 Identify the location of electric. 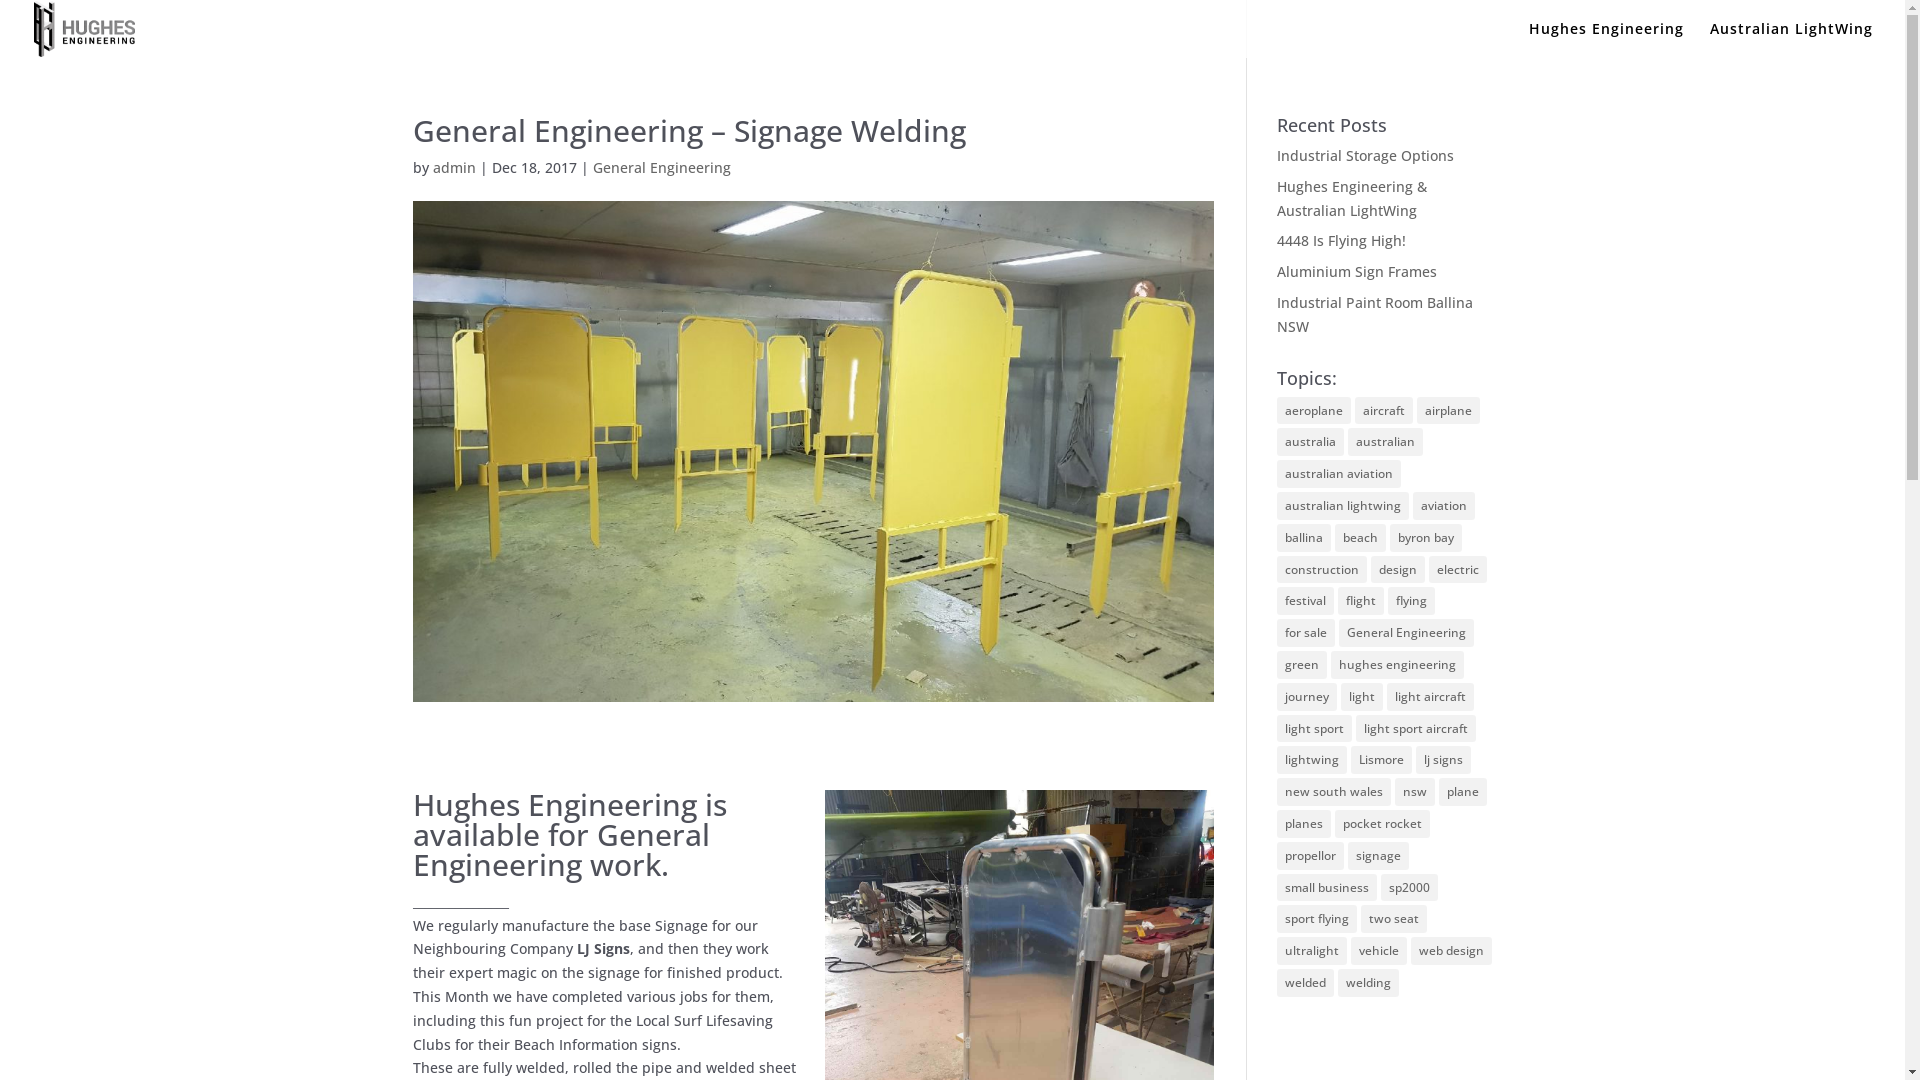
(1458, 570).